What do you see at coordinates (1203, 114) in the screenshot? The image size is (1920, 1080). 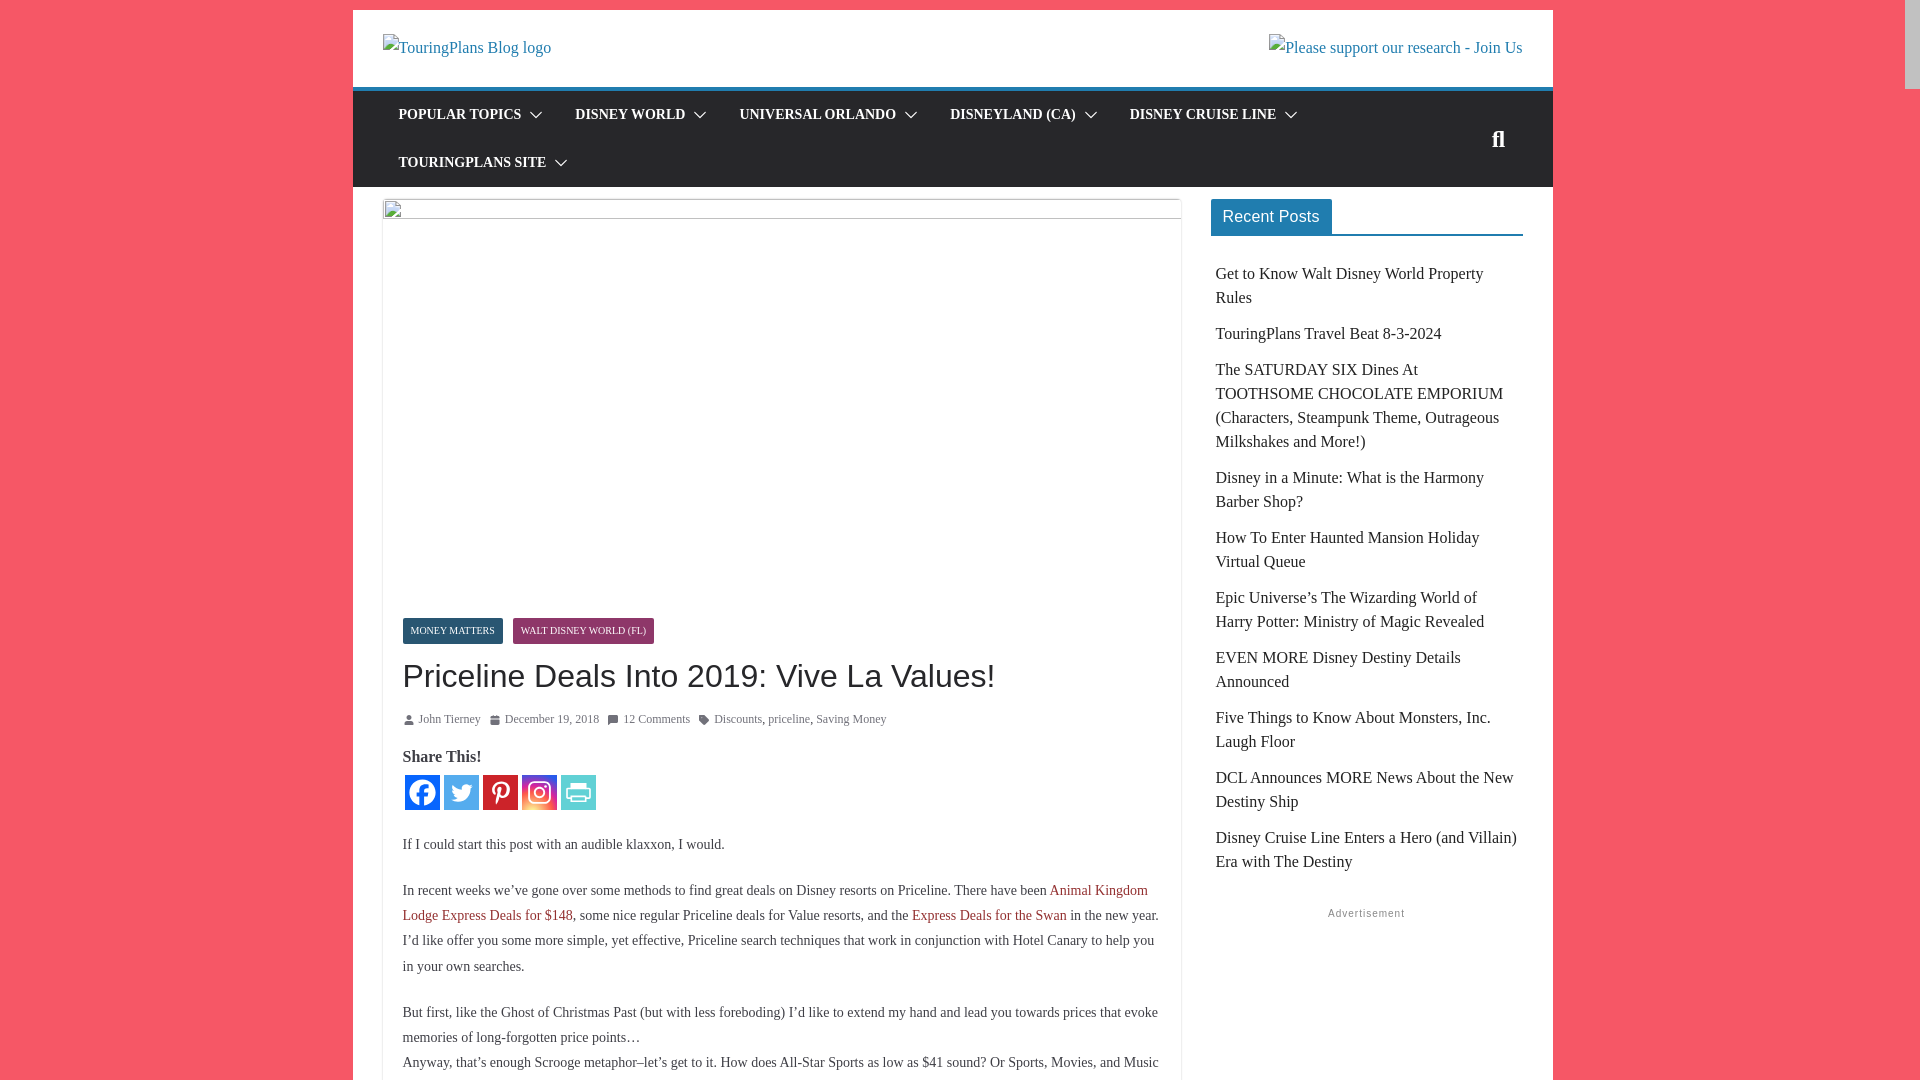 I see `DISNEY CRUISE LINE` at bounding box center [1203, 114].